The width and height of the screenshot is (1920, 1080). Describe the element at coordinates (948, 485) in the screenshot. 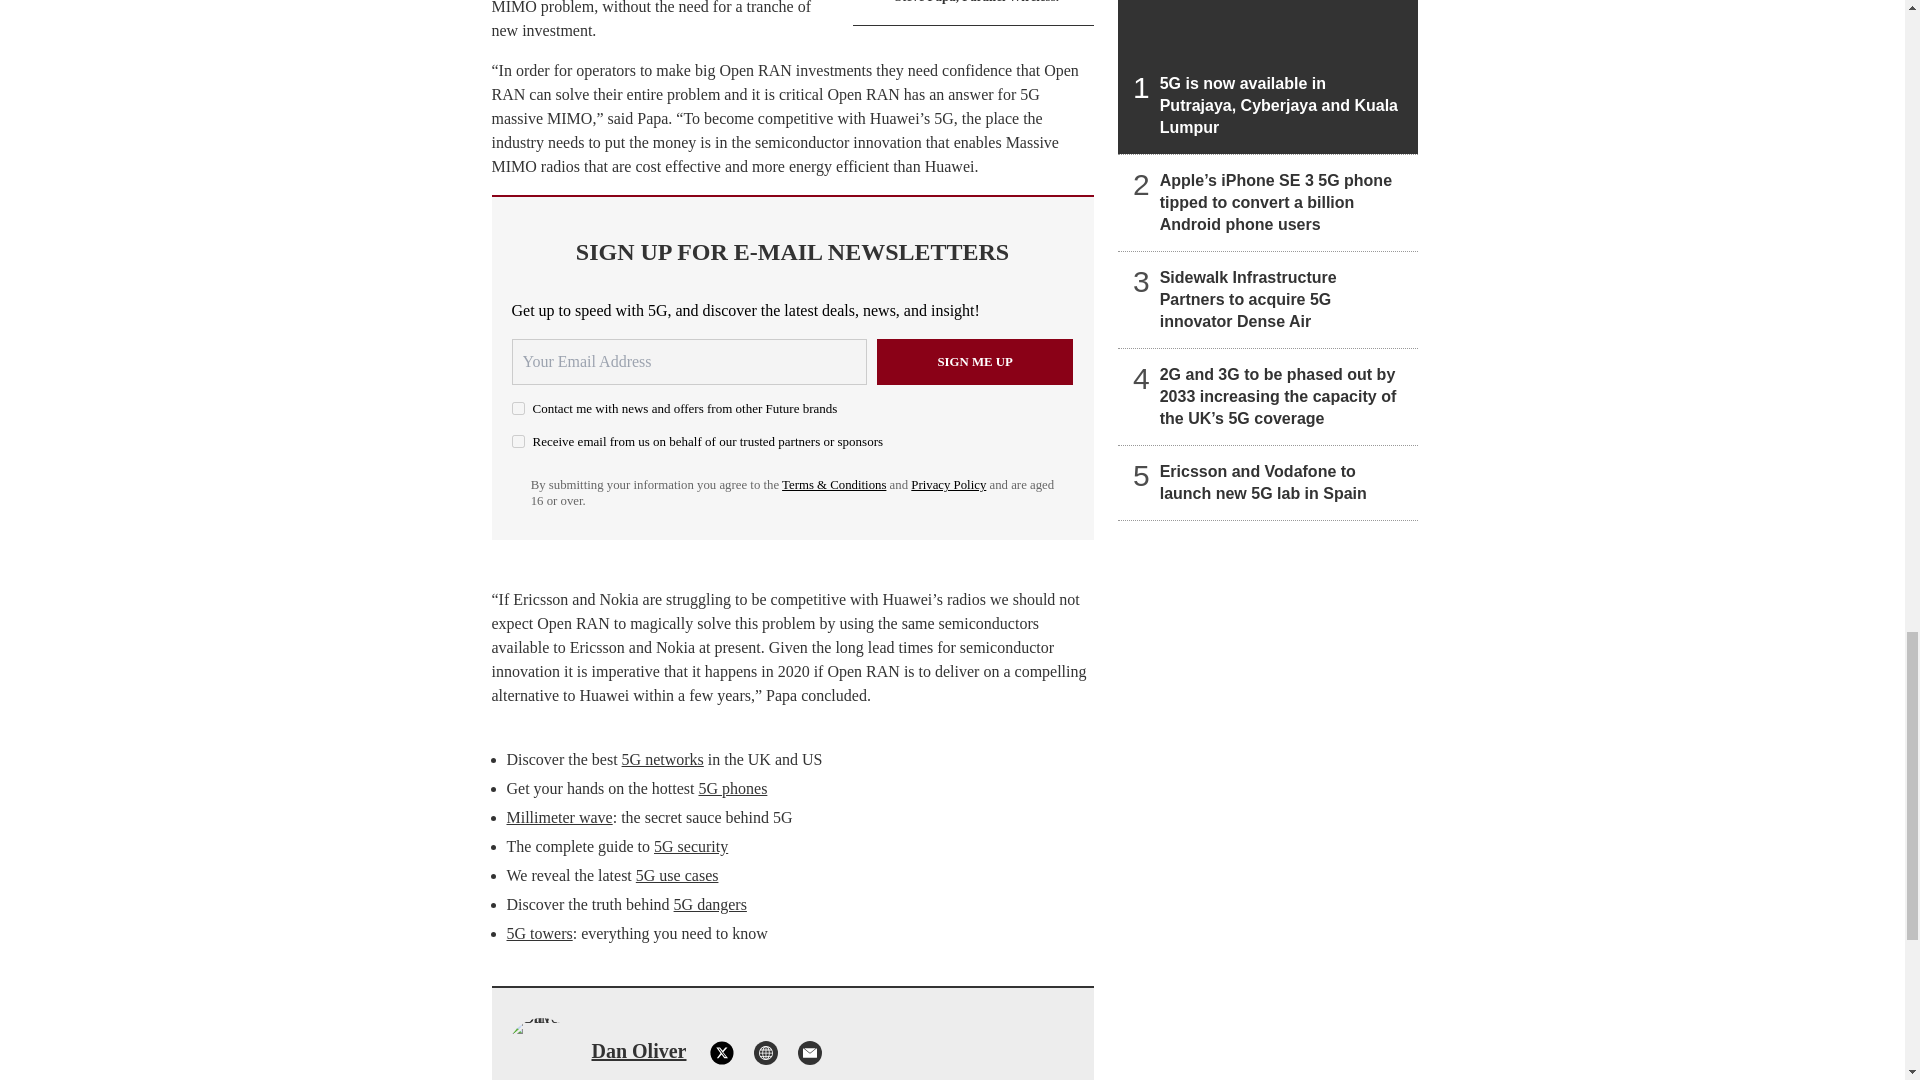

I see `Privacy Policy` at that location.